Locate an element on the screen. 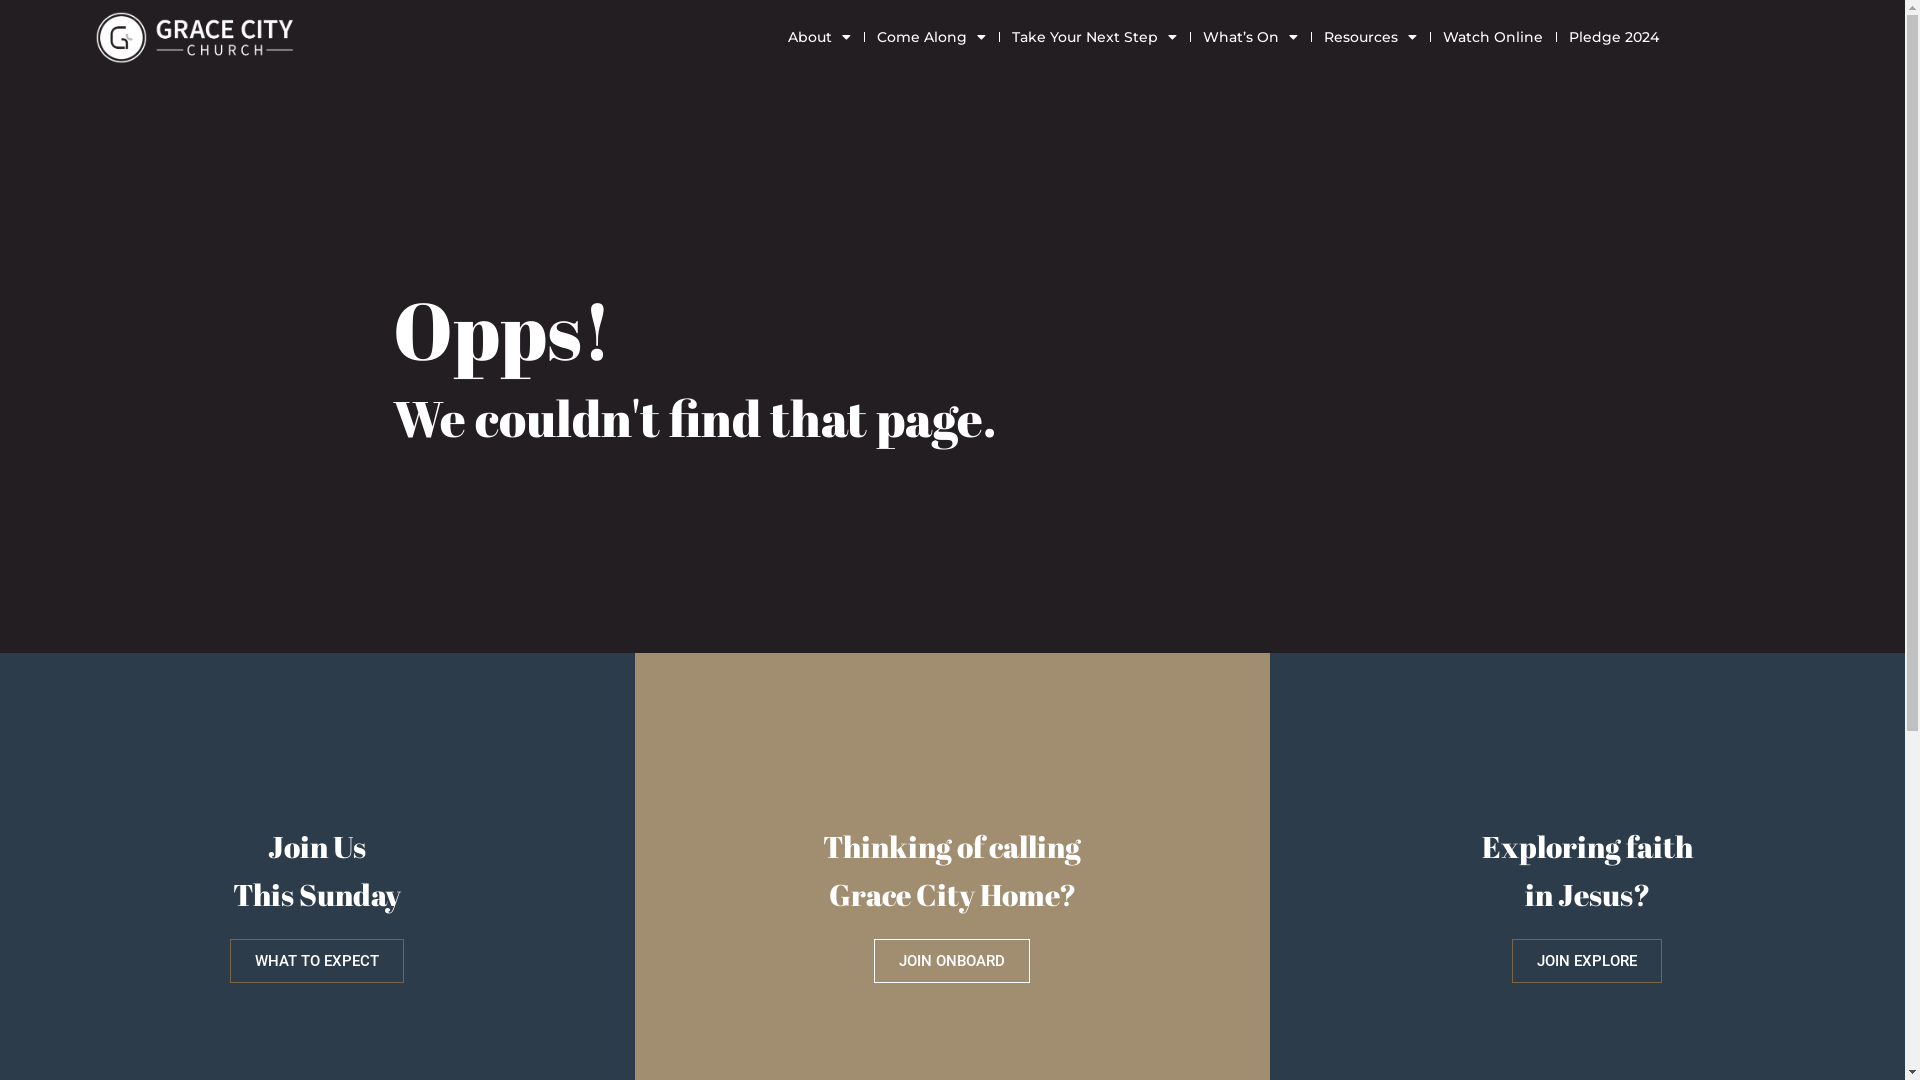 This screenshot has width=1920, height=1080. Pledge 2024 is located at coordinates (1614, 38).